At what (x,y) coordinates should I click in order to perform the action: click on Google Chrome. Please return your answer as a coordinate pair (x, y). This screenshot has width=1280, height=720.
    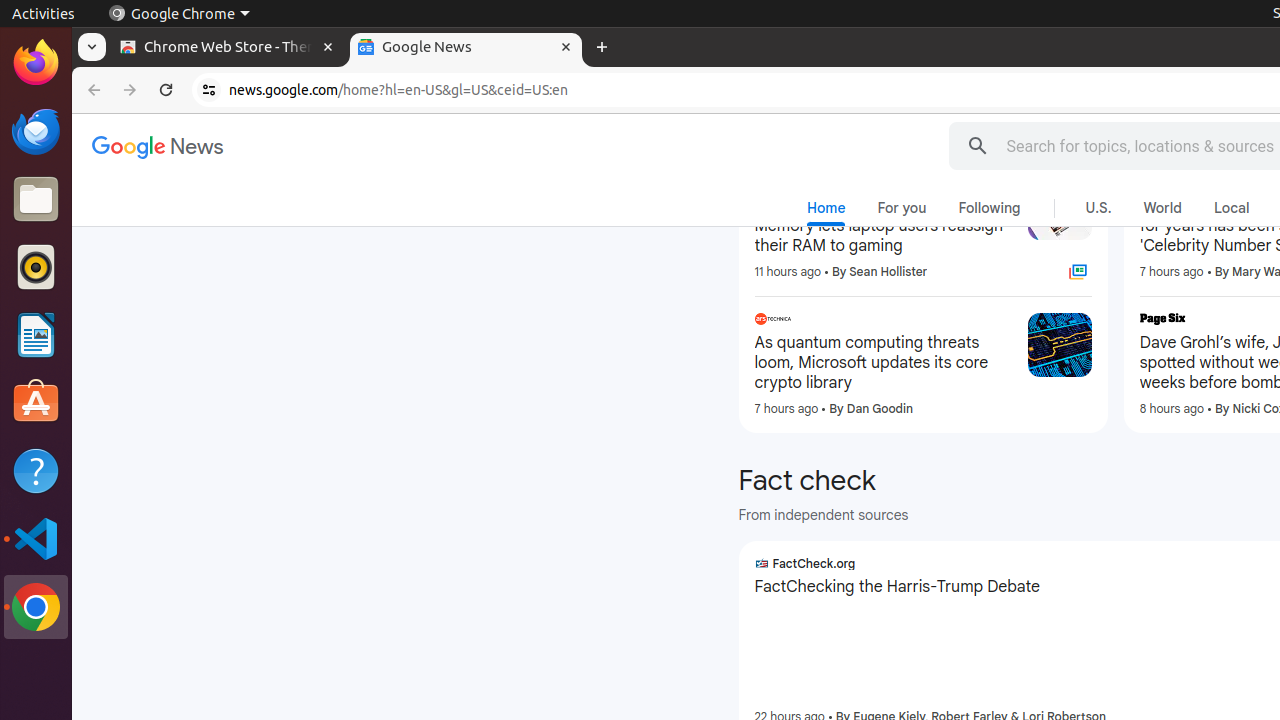
    Looking at the image, I should click on (36, 607).